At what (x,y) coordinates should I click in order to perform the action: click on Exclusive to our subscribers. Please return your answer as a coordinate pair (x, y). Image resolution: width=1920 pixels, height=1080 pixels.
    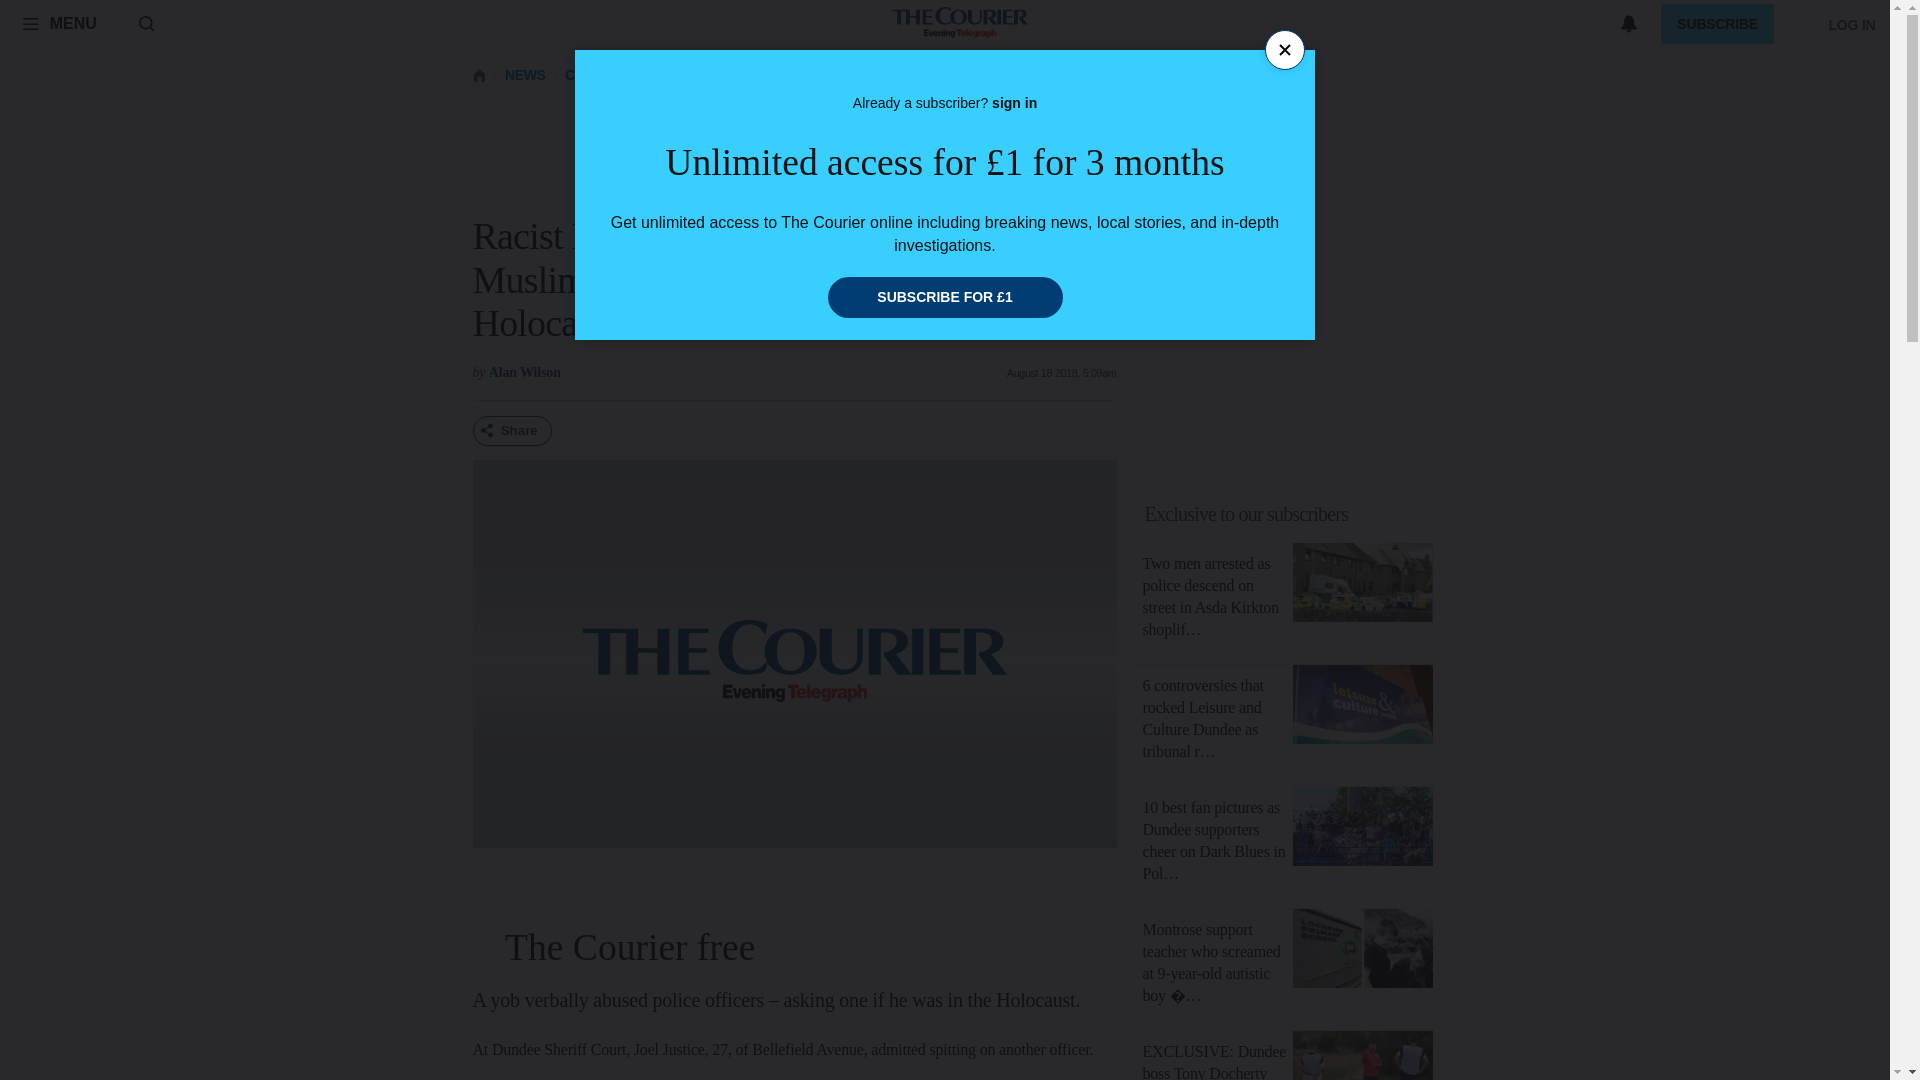
    Looking at the image, I should click on (1246, 514).